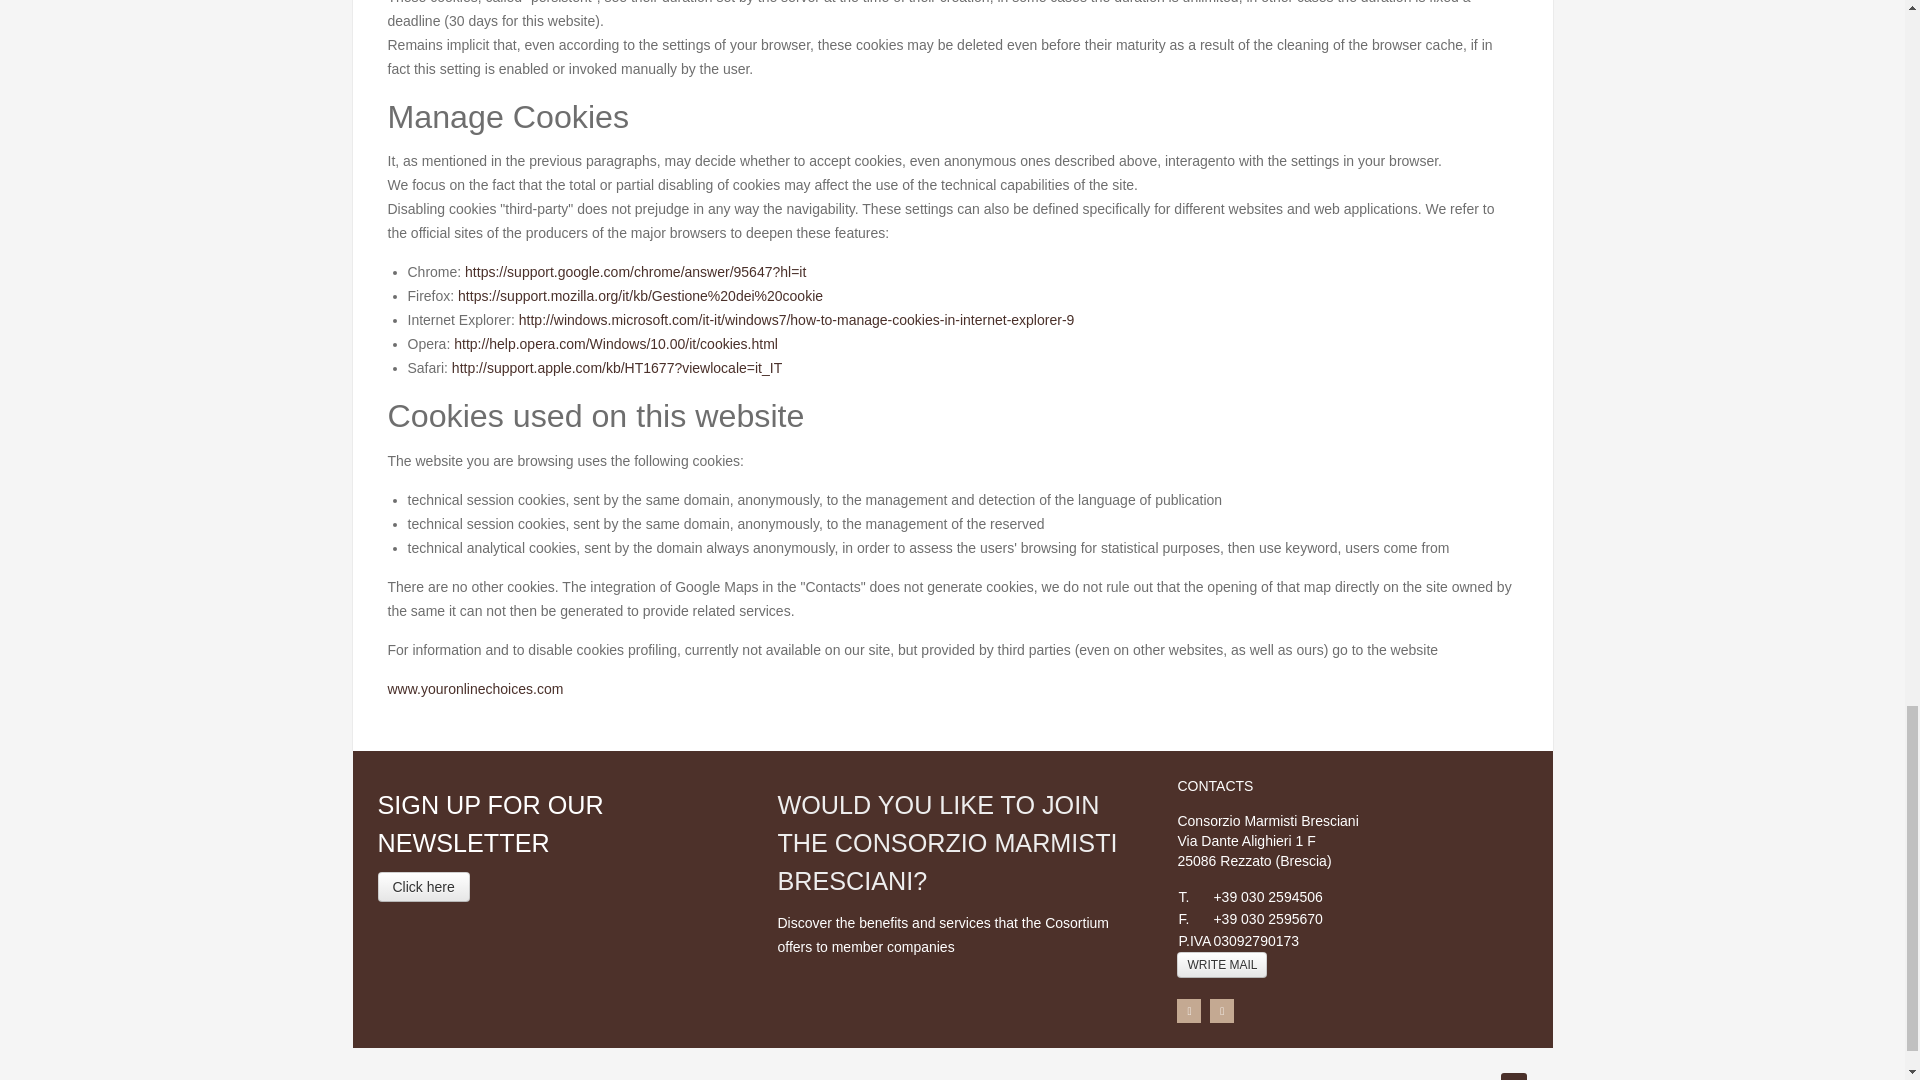 The height and width of the screenshot is (1080, 1920). I want to click on WOULD YOU LIKE TO JOIN THE CONSORZIO MARMISTI BRESCIANI?, so click(947, 842).